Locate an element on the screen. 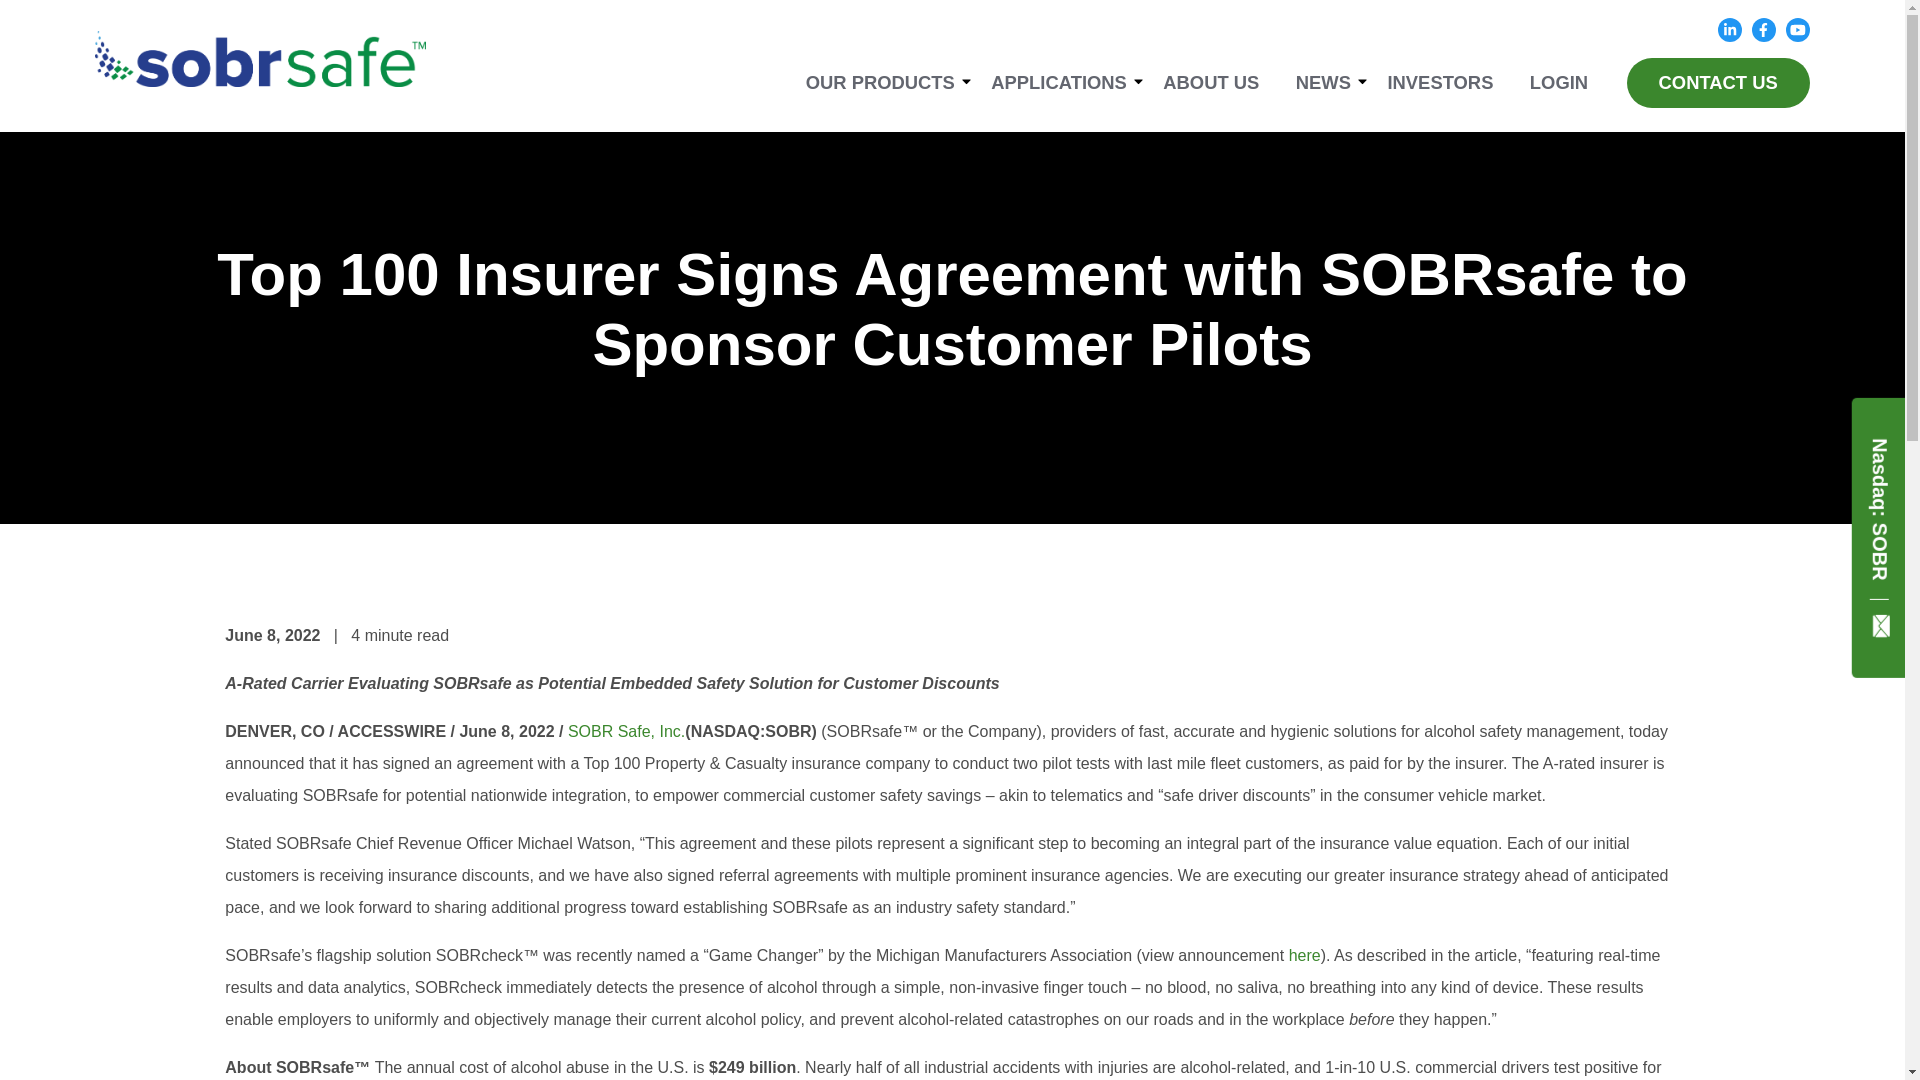  SOBR Safe, Inc. is located at coordinates (626, 730).